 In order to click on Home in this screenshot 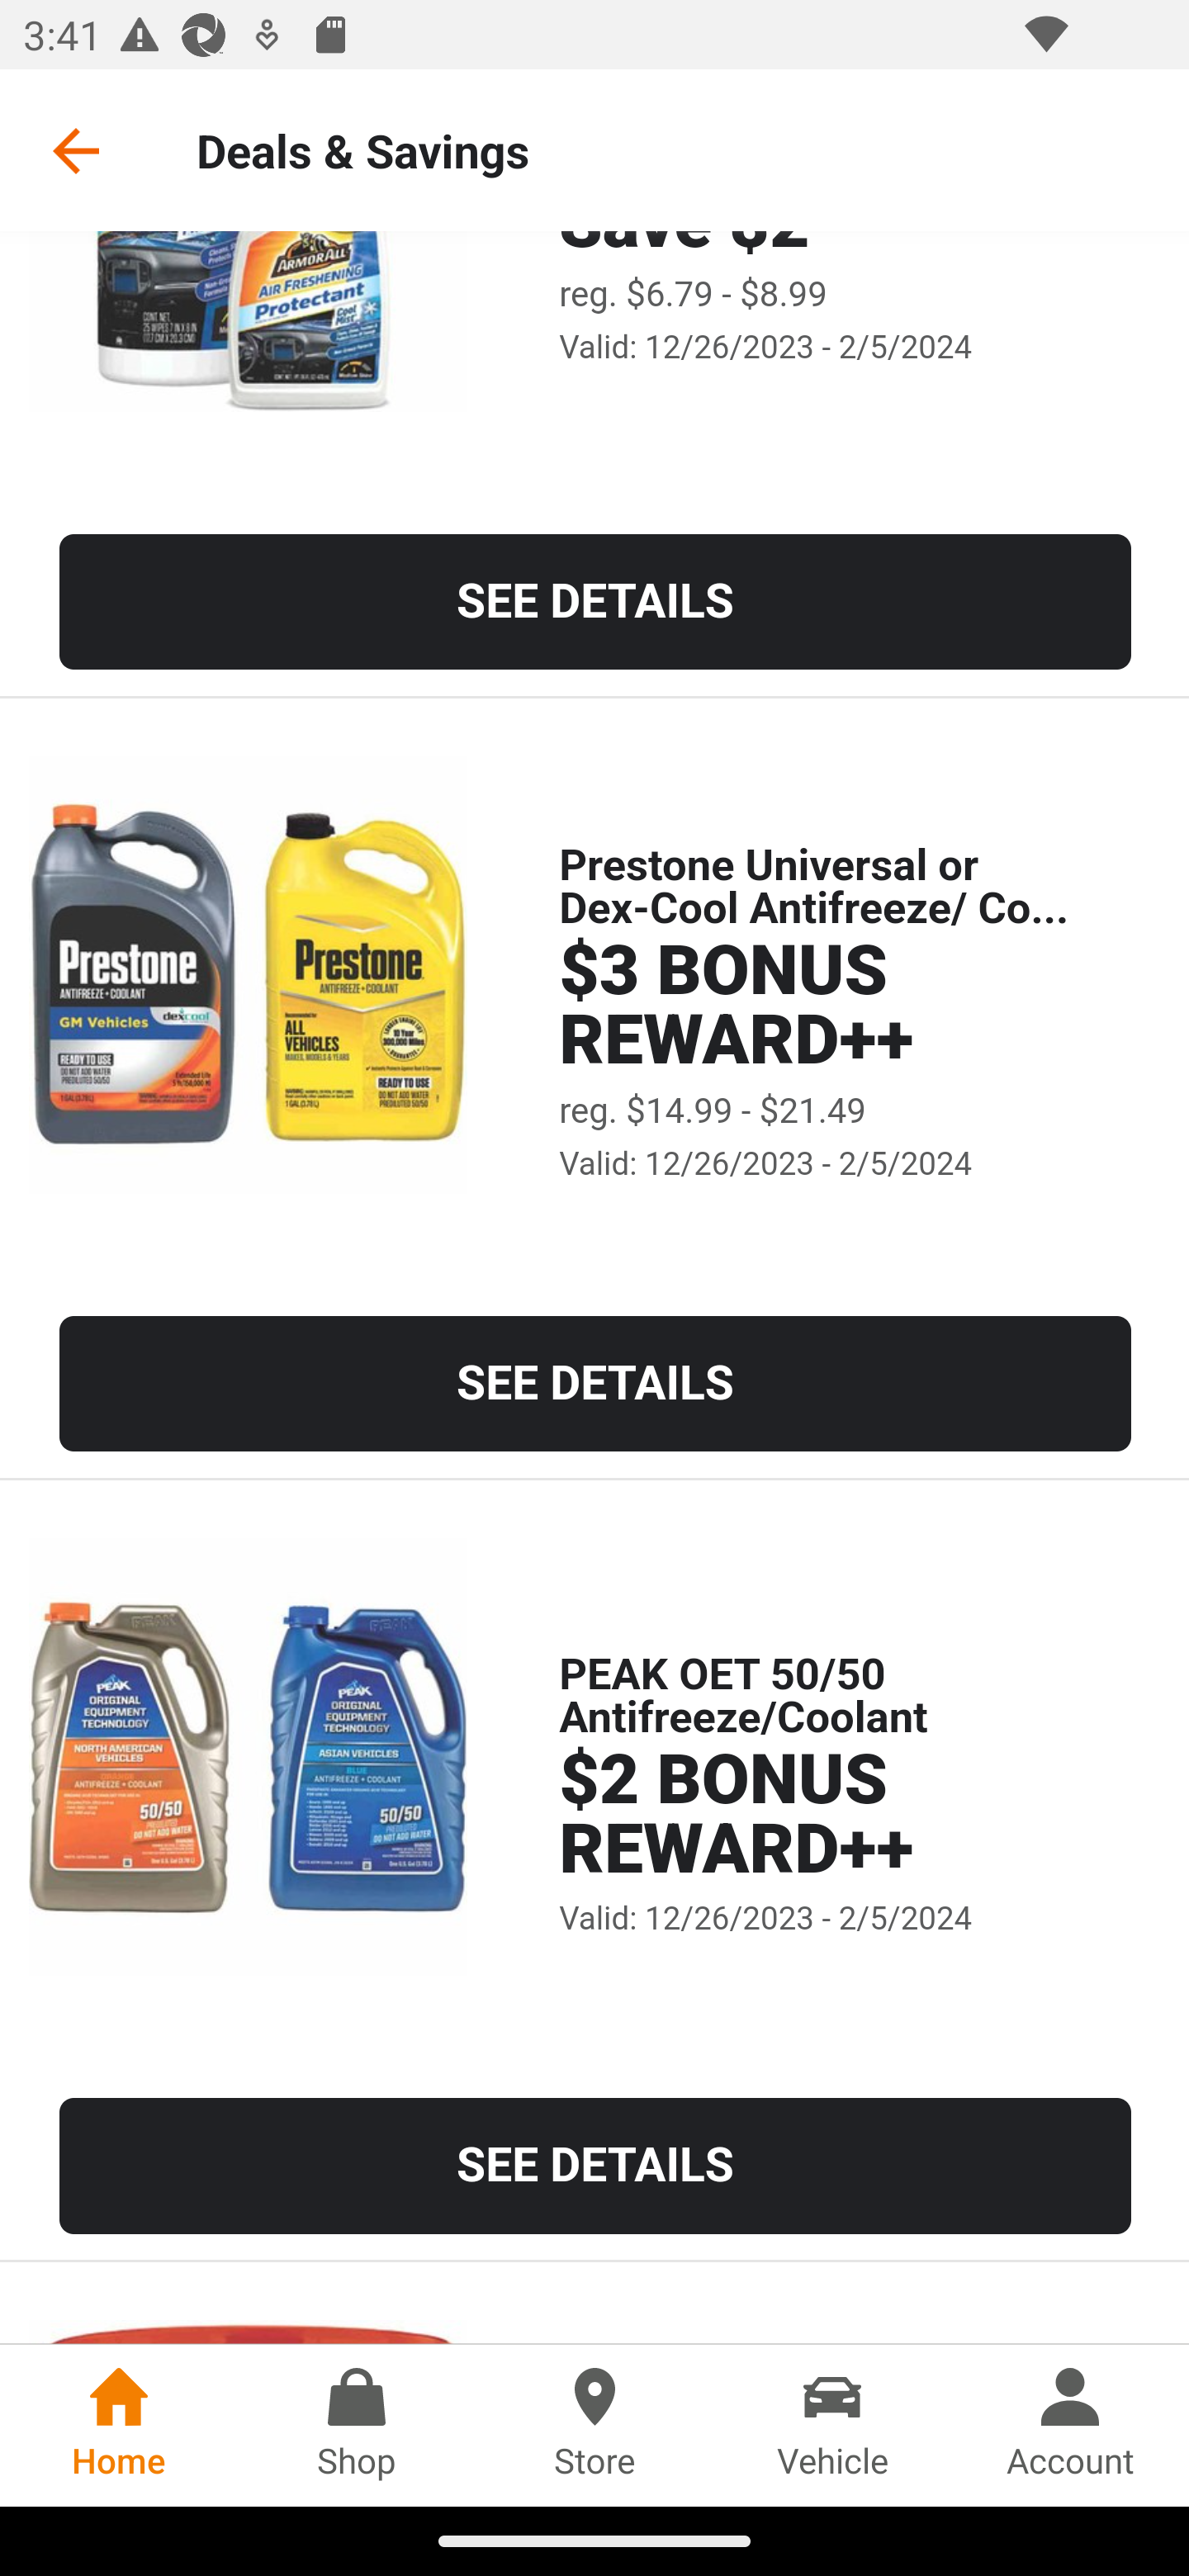, I will do `click(119, 2425)`.